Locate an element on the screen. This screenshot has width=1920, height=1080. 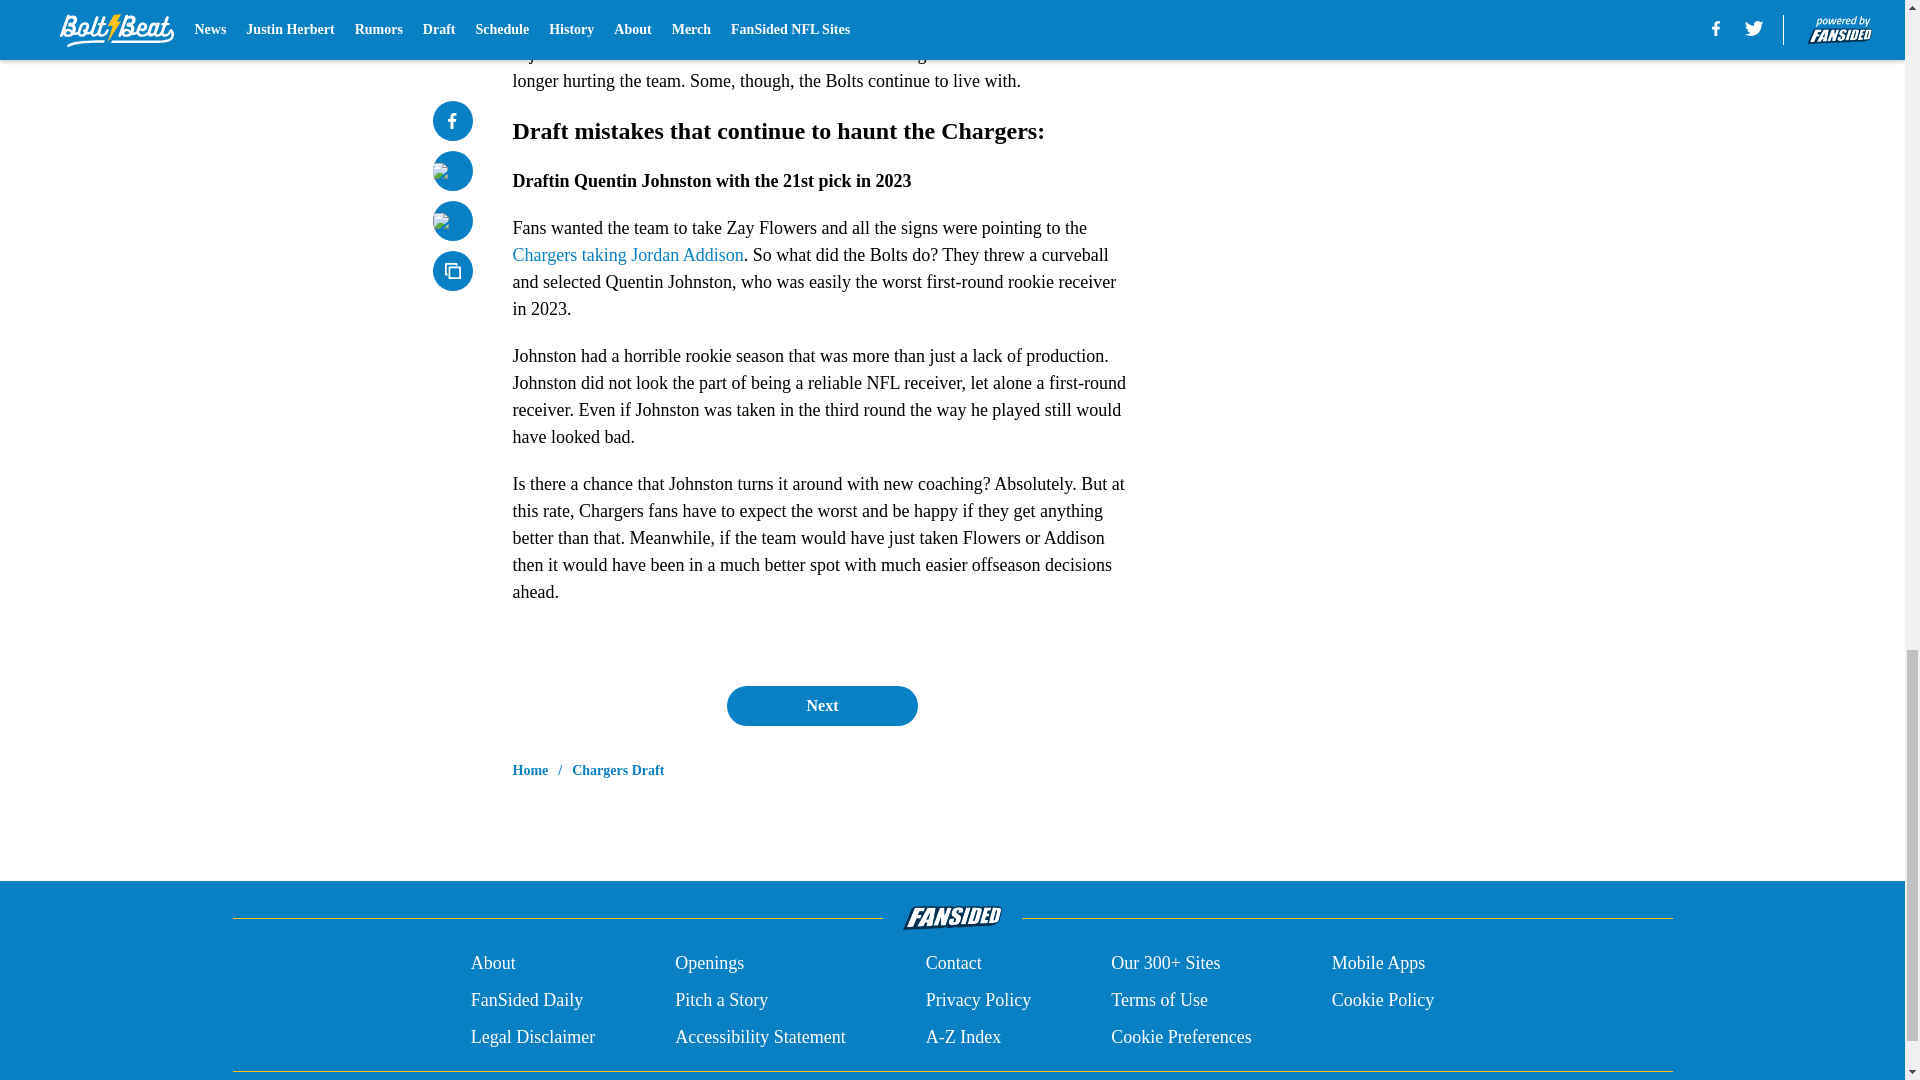
Privacy Policy is located at coordinates (978, 1000).